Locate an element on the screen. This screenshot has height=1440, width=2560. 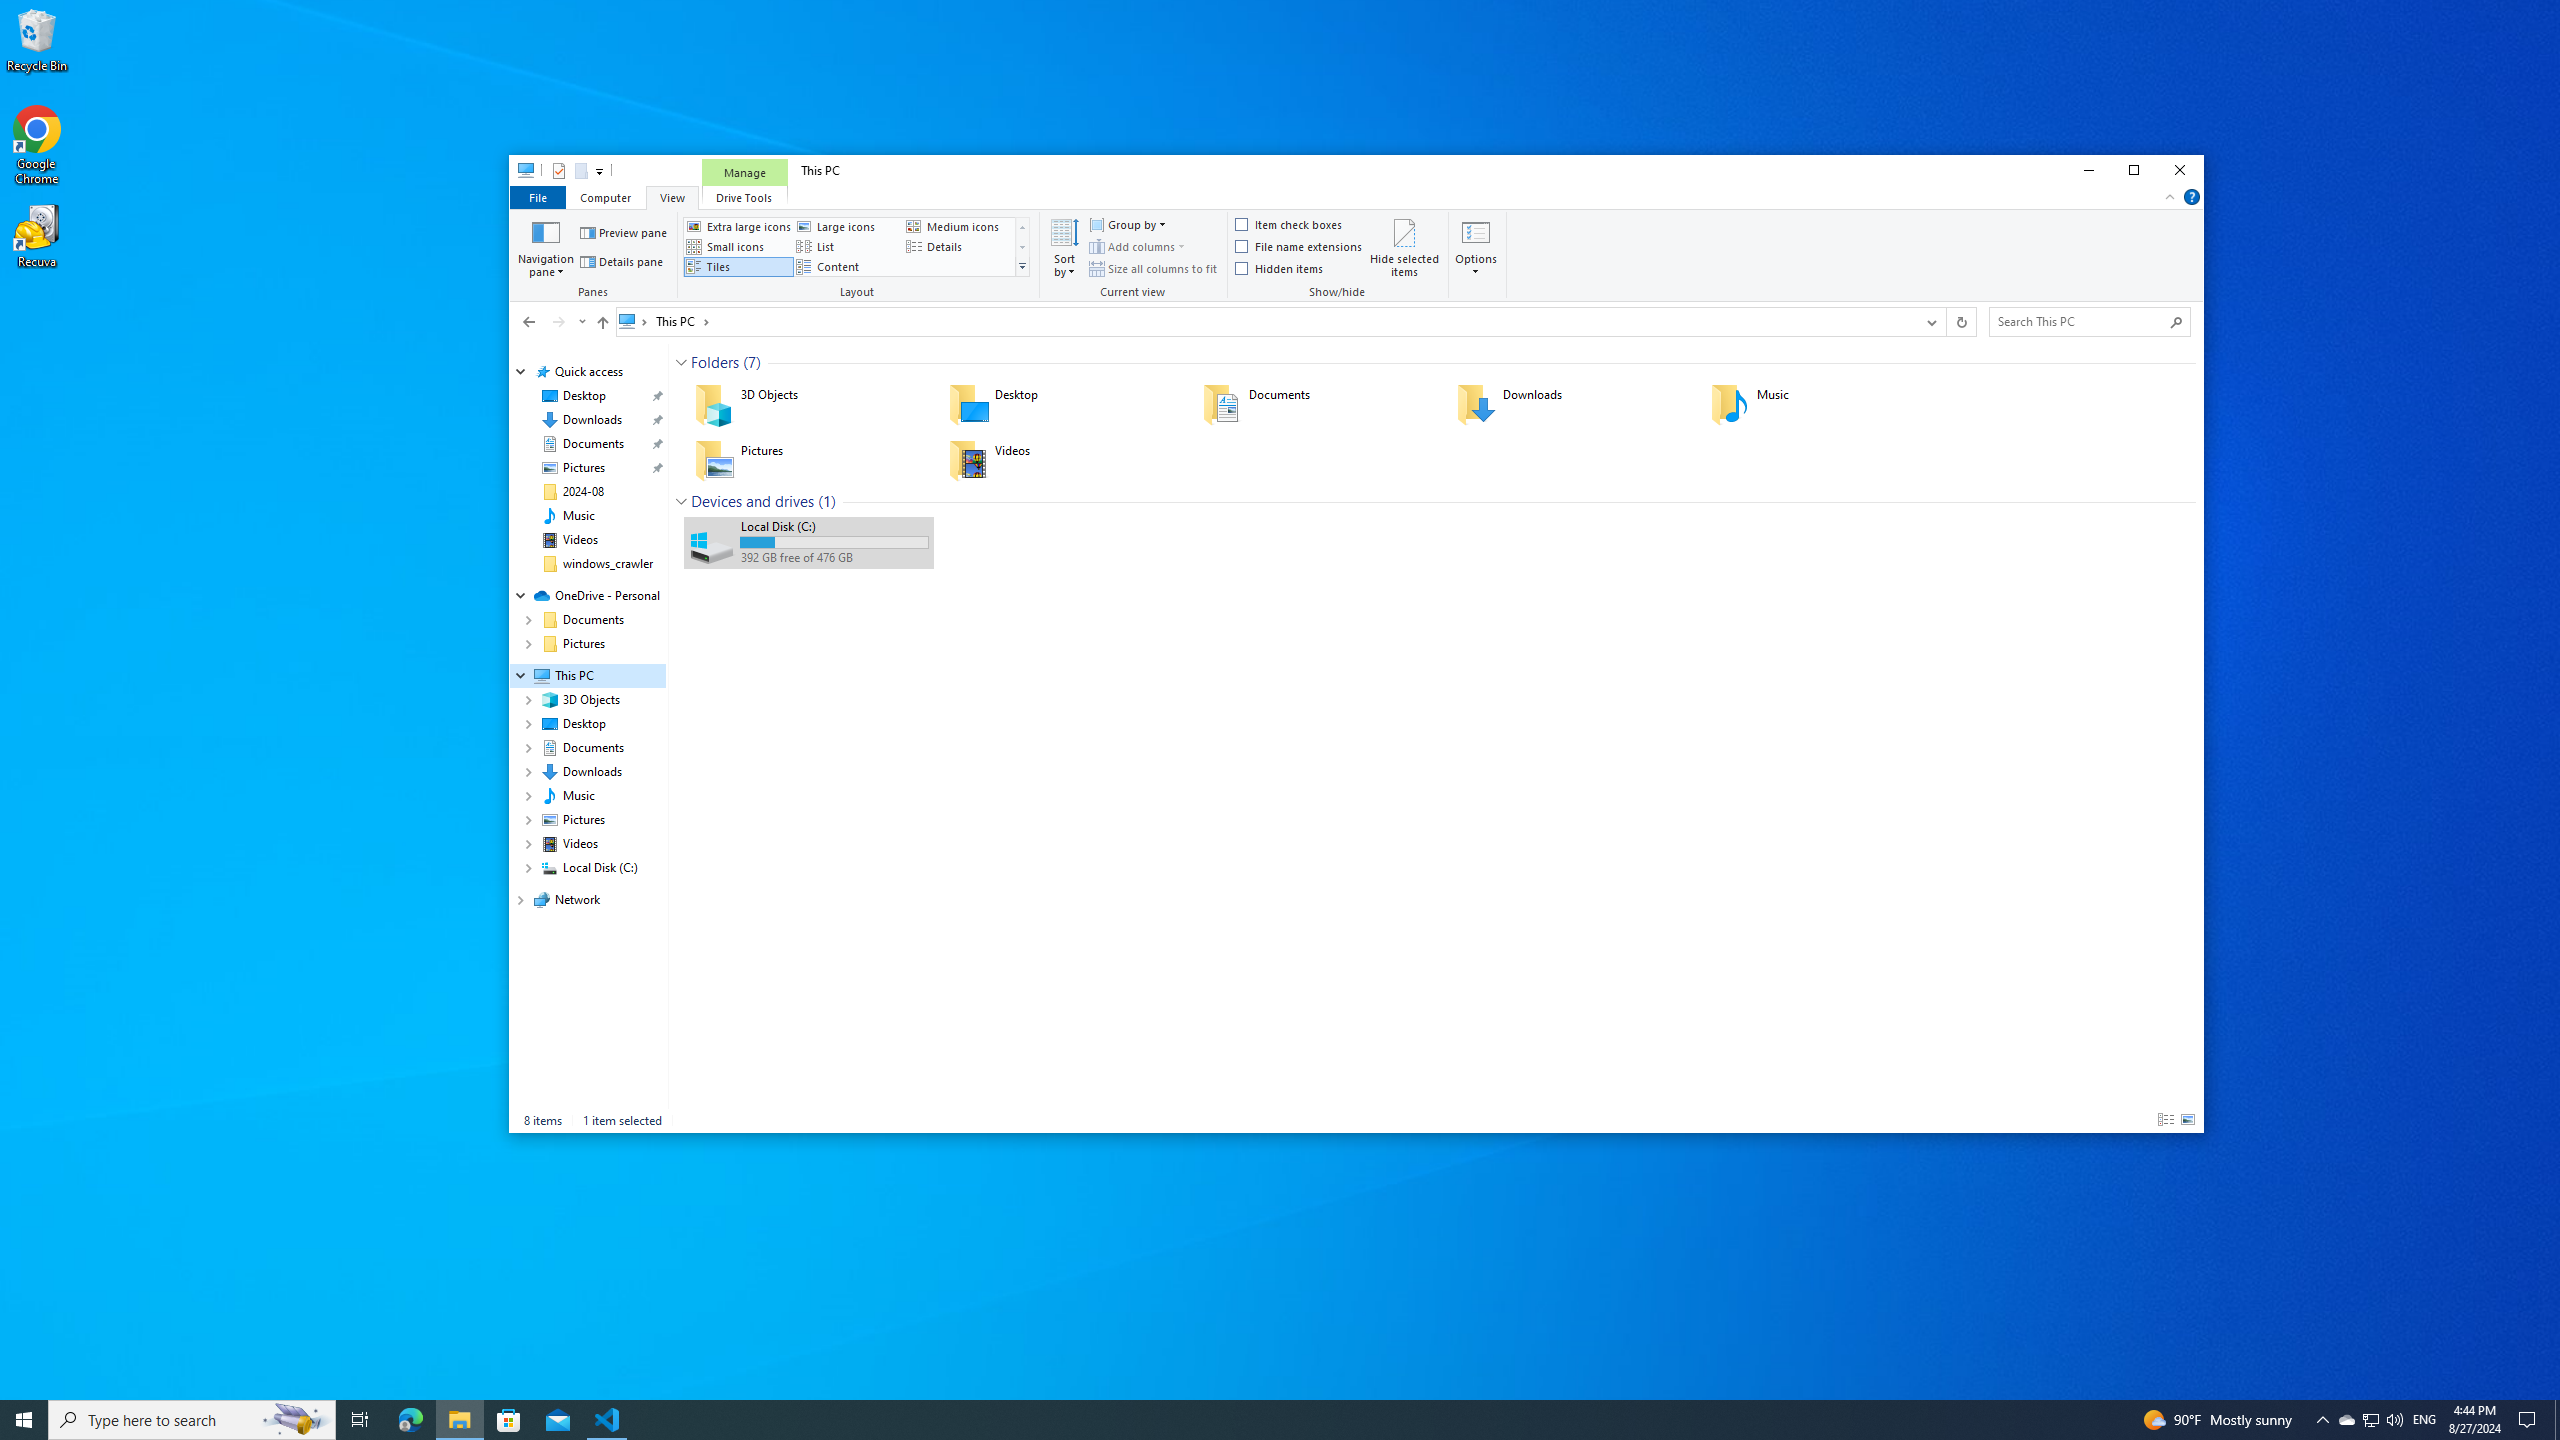
Downloads (pinned) is located at coordinates (592, 420).